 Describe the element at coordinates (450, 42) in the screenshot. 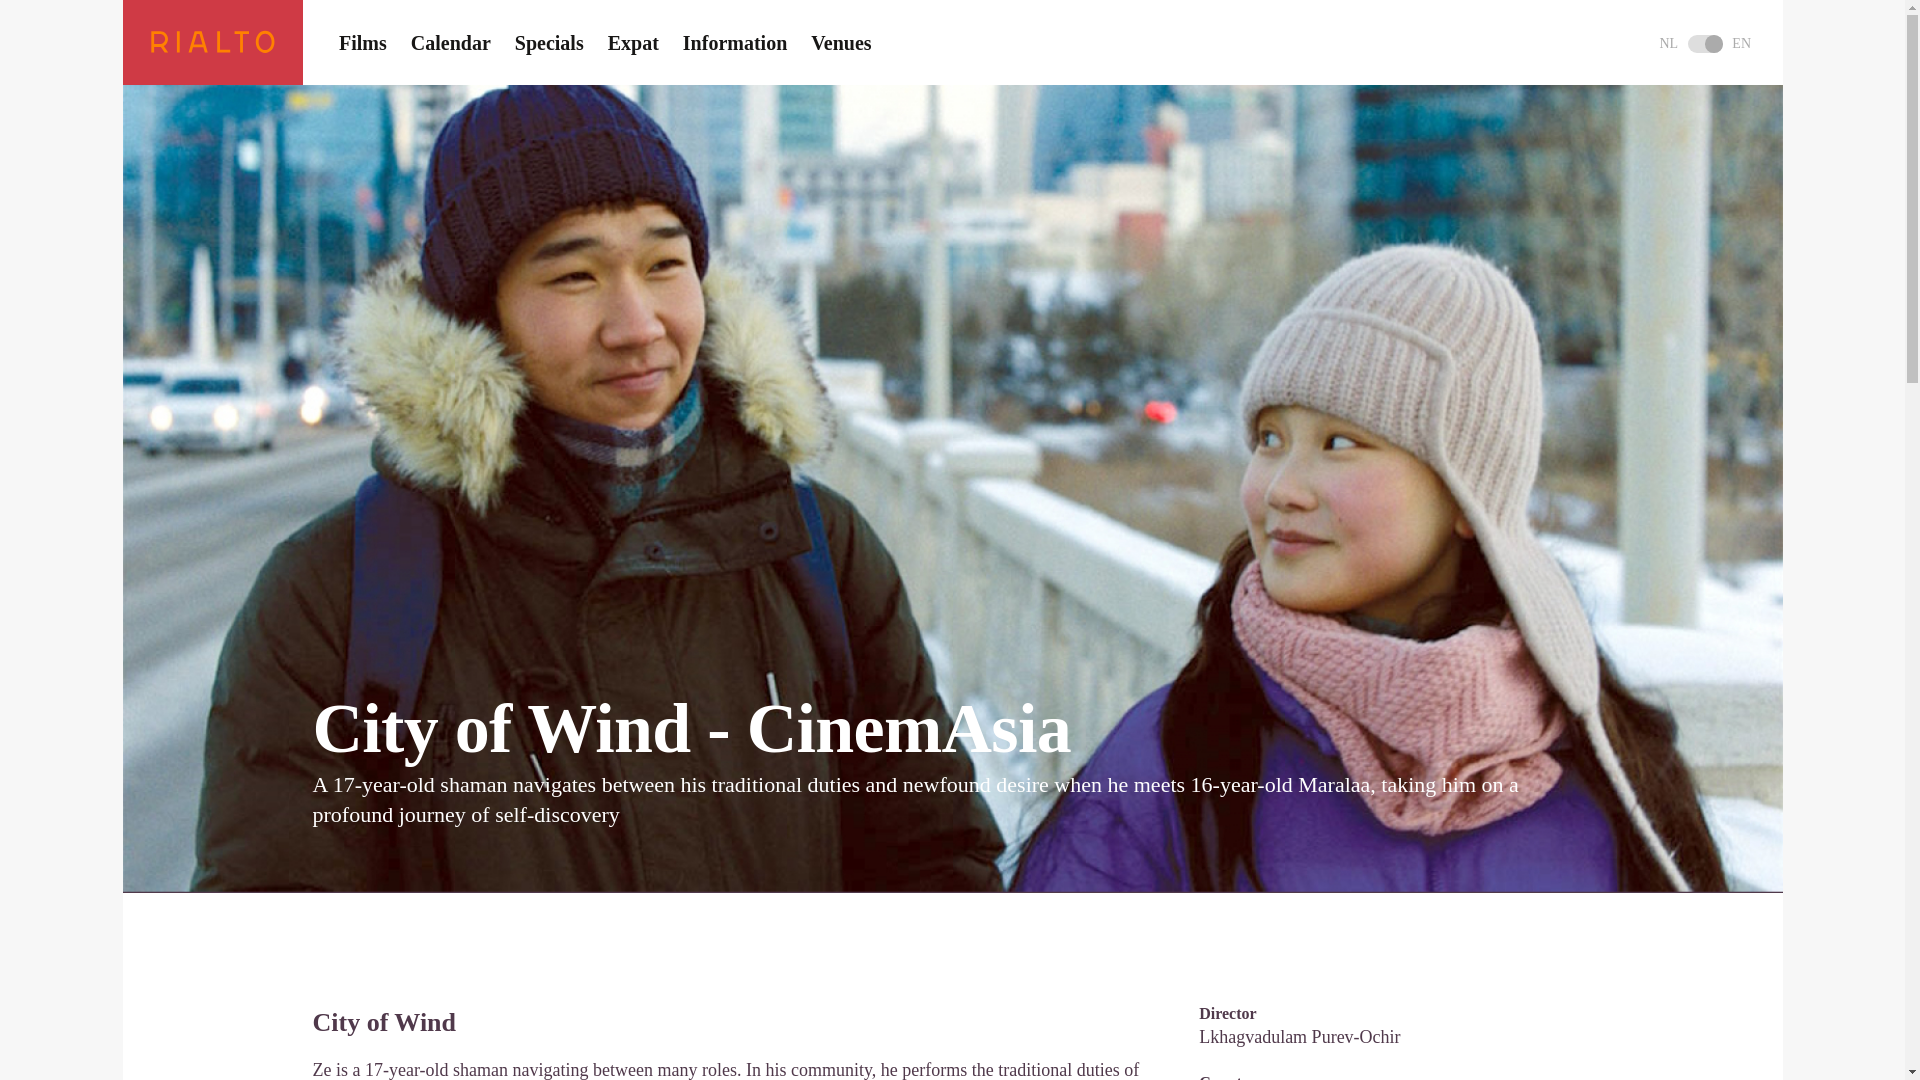

I see `Calendar` at that location.